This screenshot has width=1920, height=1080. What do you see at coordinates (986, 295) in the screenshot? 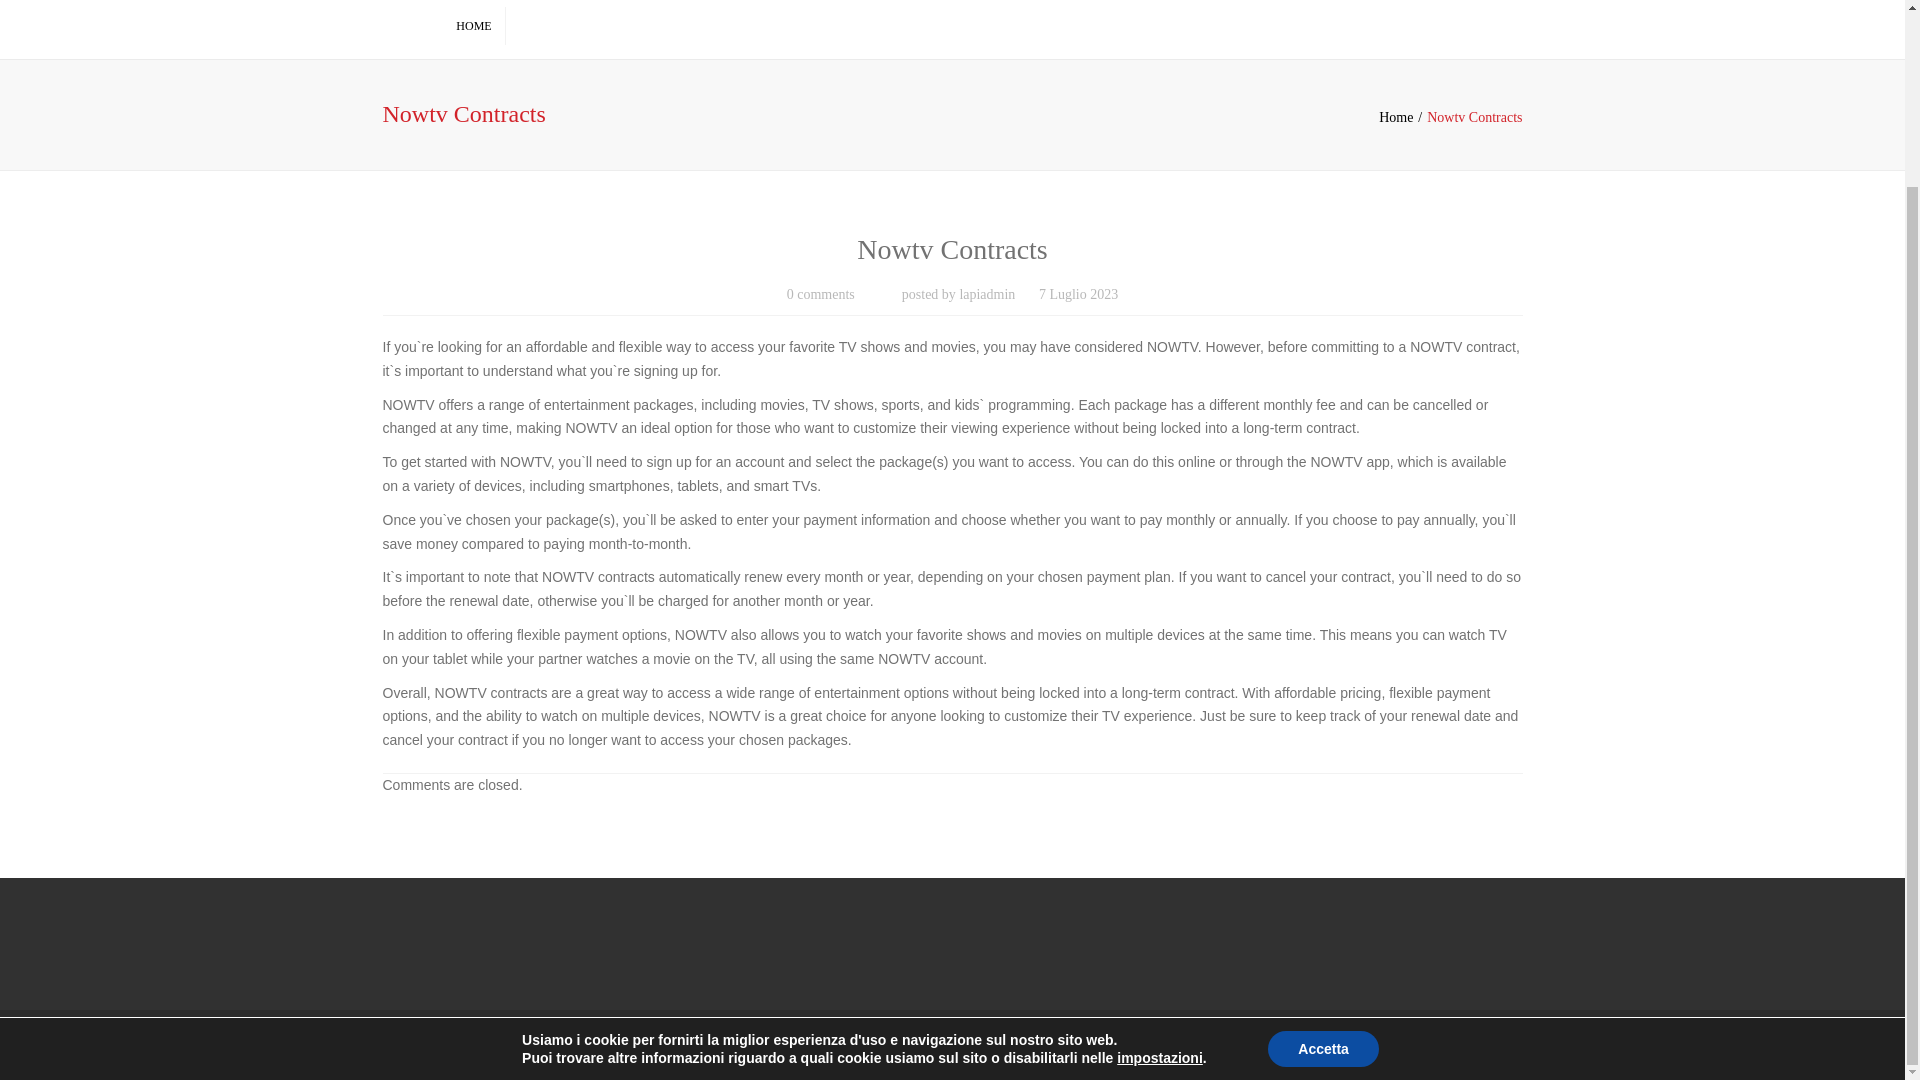
I see `lapiadmin` at bounding box center [986, 295].